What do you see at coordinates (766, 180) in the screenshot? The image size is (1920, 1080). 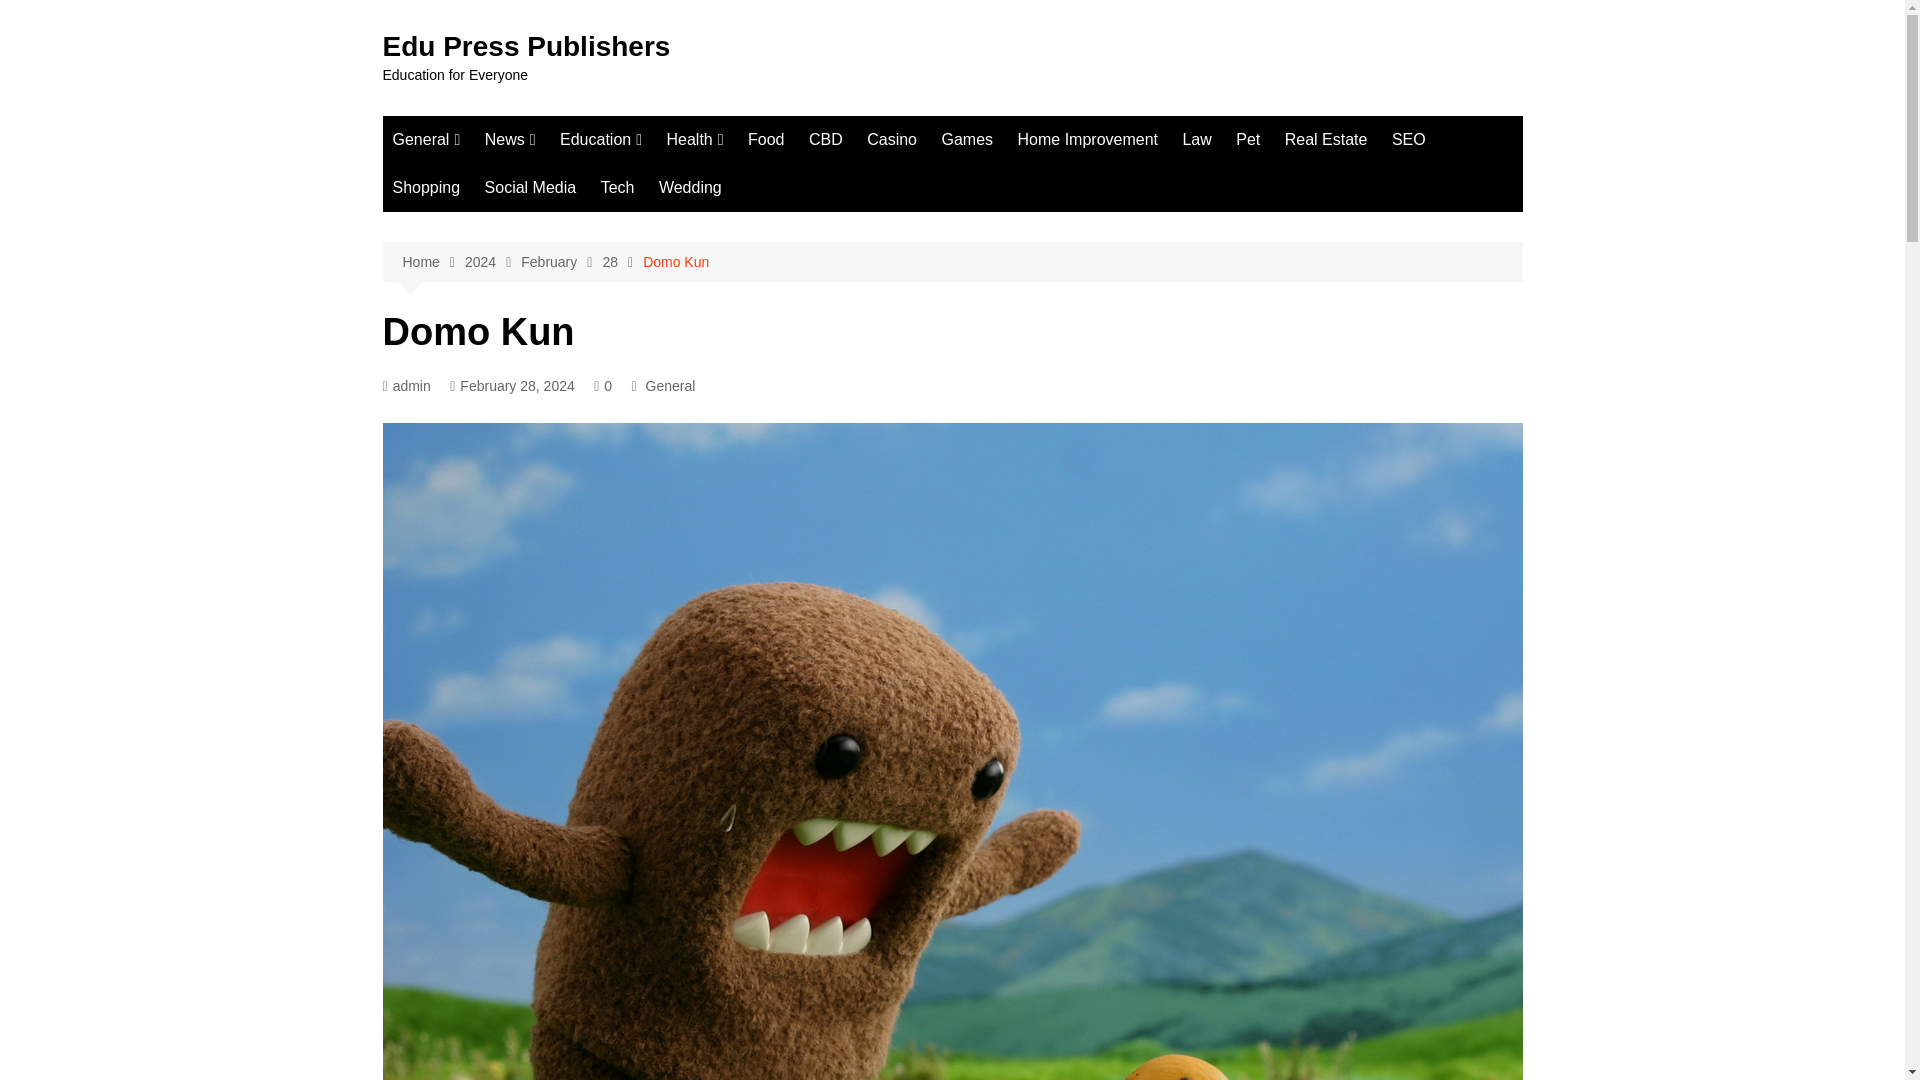 I see `Fitness` at bounding box center [766, 180].